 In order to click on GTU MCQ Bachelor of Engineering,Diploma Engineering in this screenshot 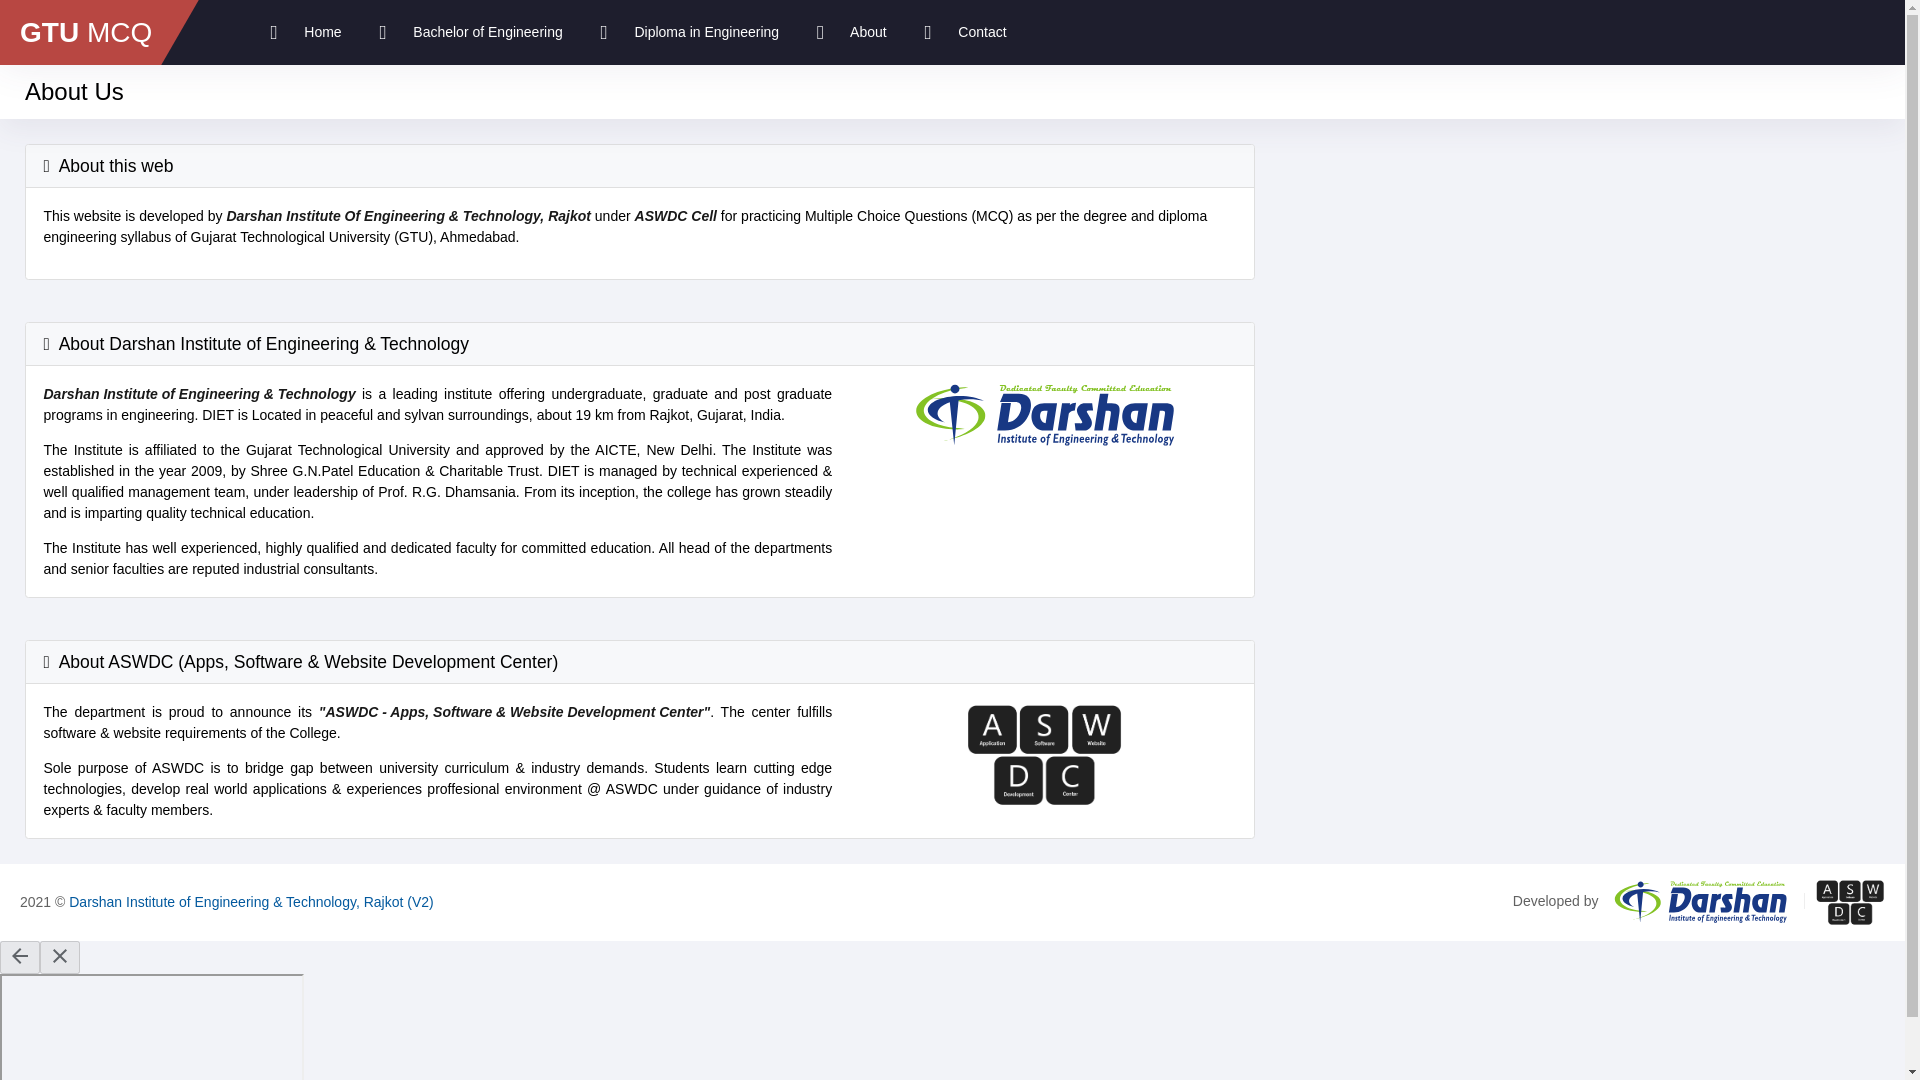, I will do `click(306, 32)`.